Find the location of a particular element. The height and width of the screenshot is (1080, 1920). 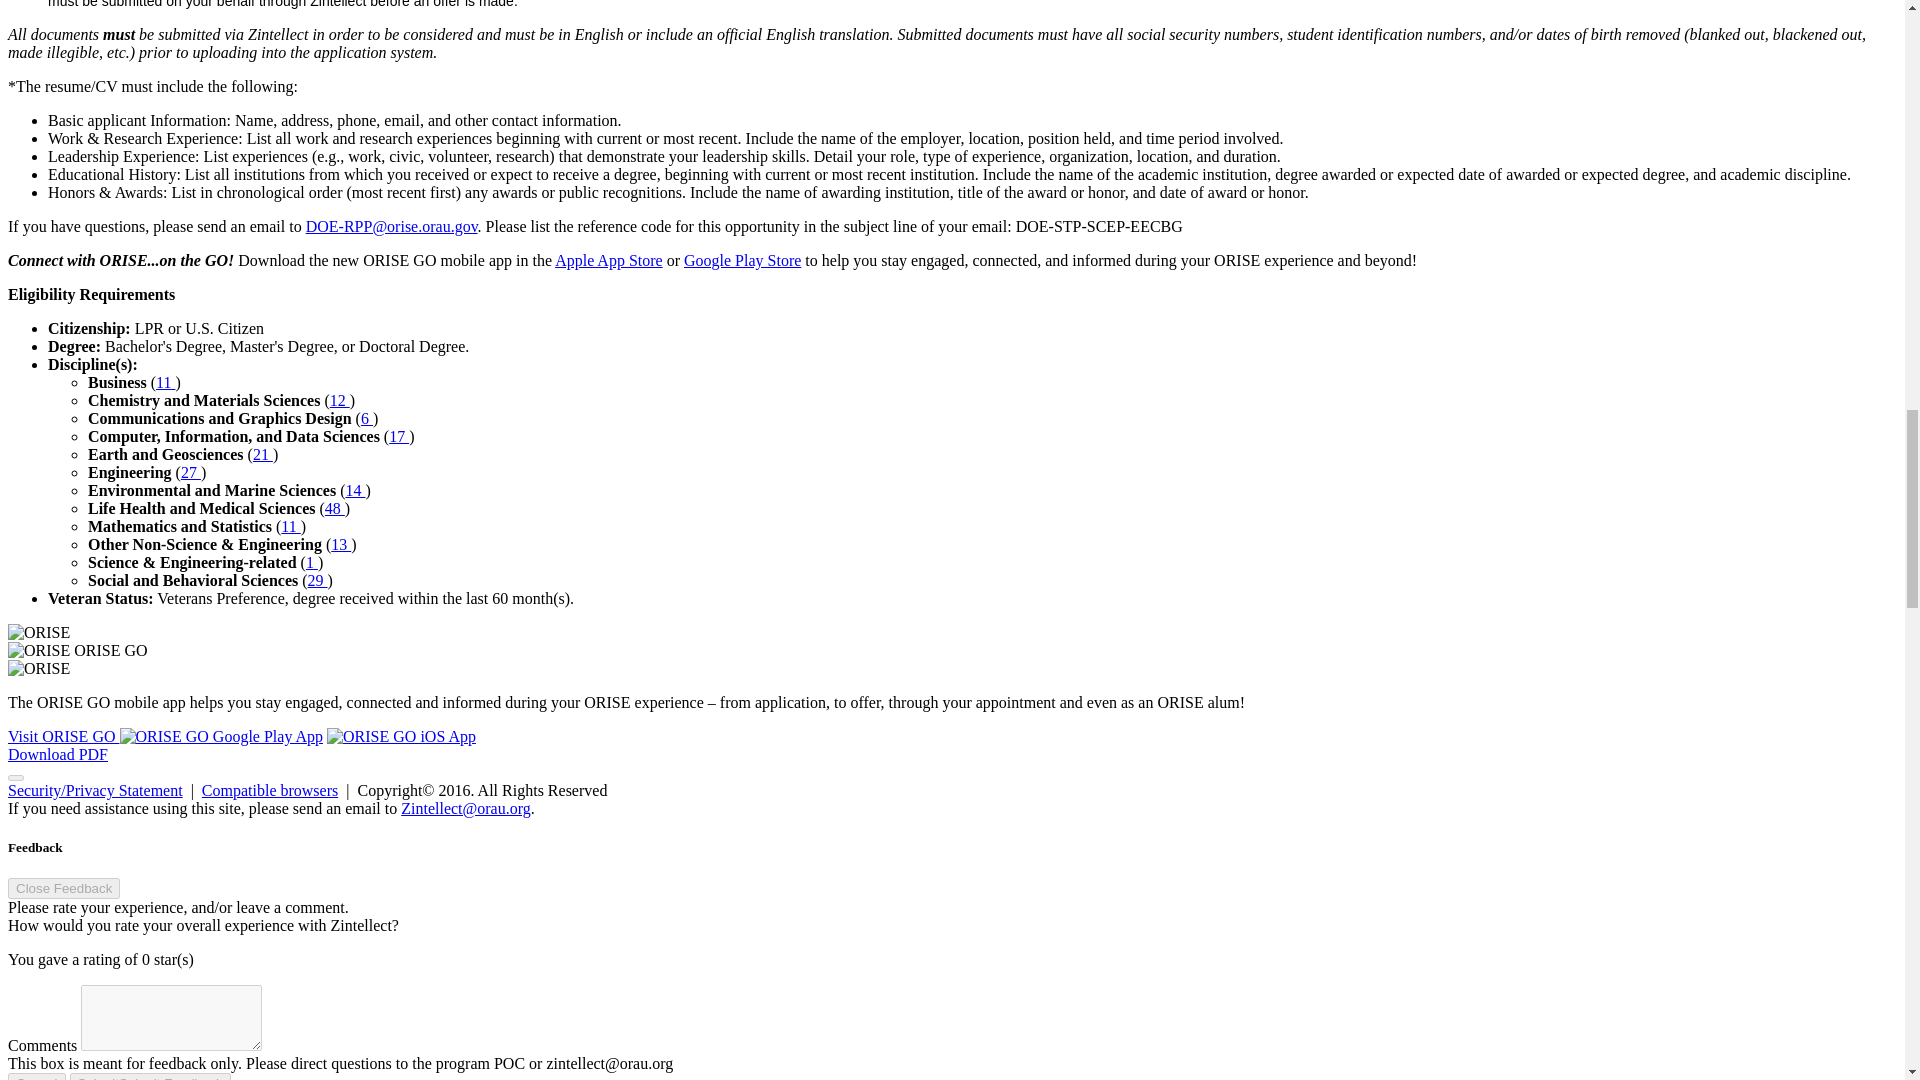

Close Feedback is located at coordinates (63, 888).